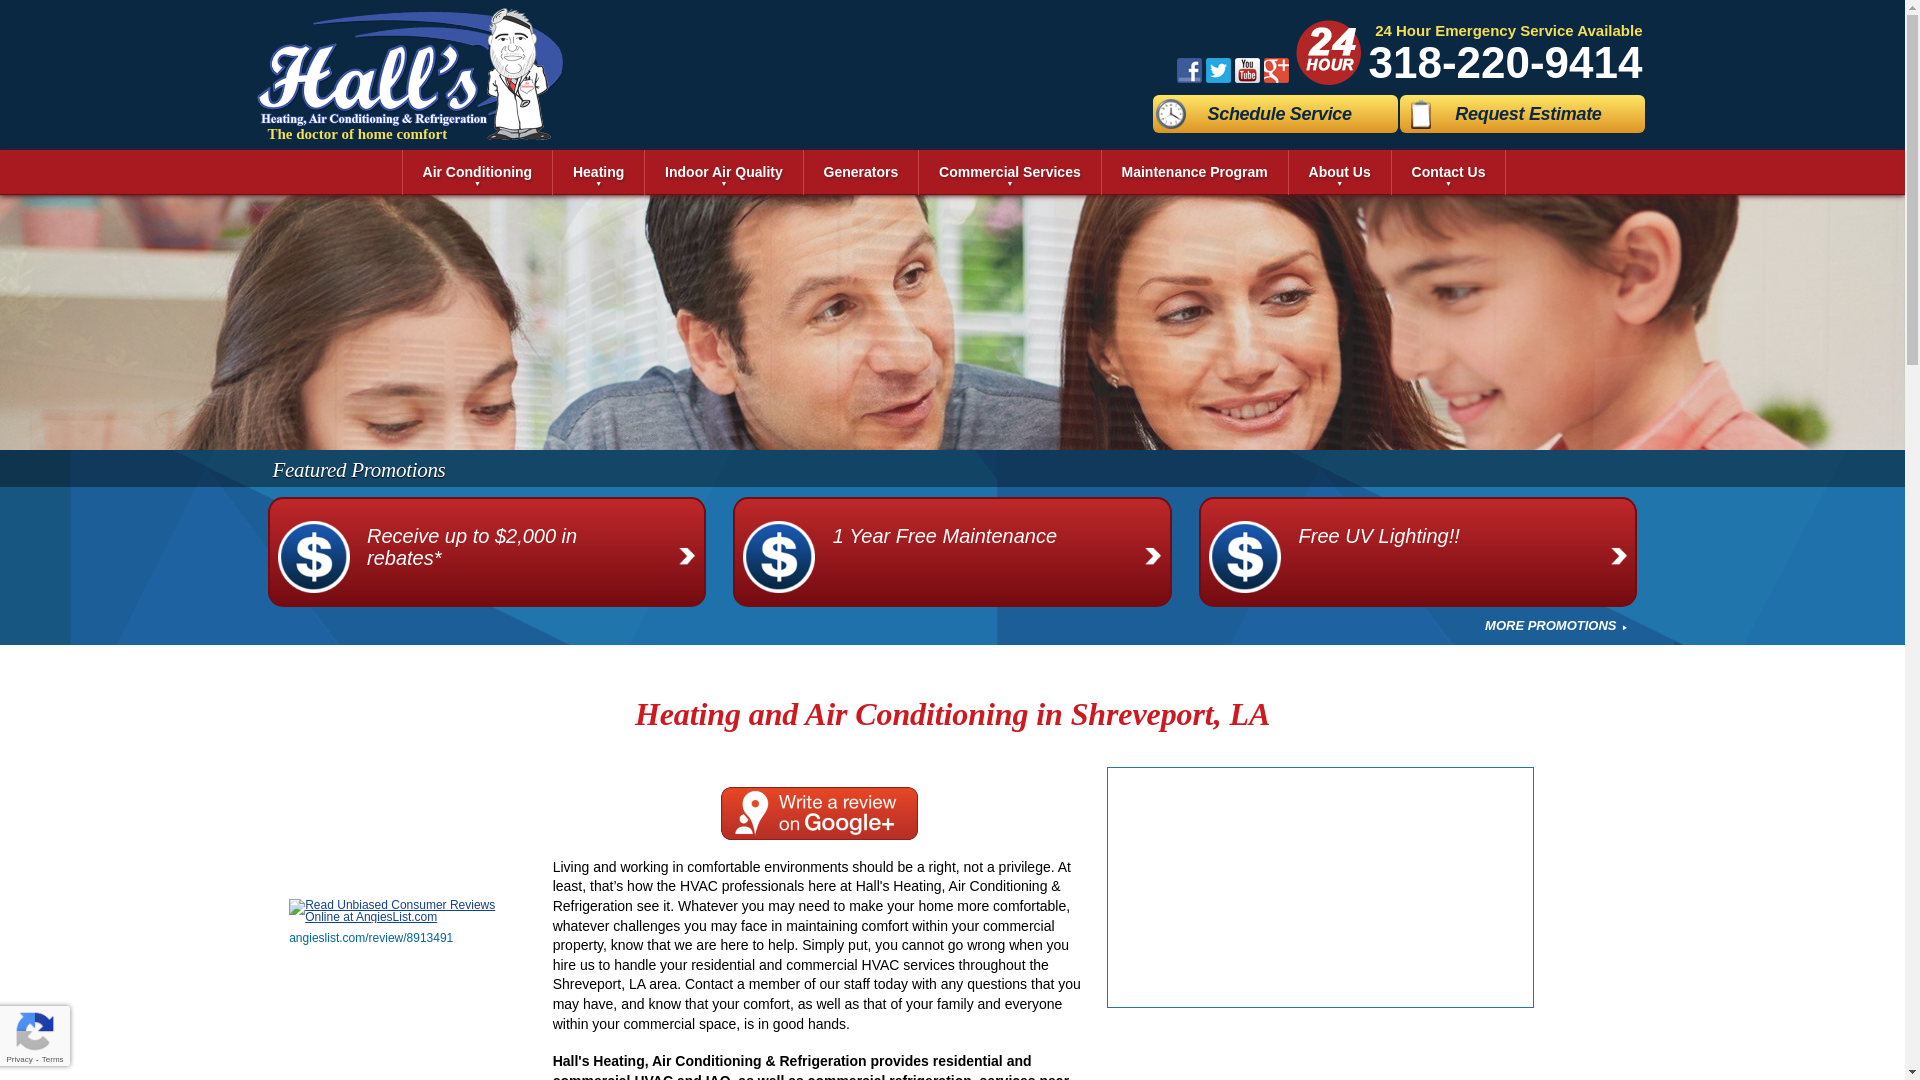  What do you see at coordinates (1522, 114) in the screenshot?
I see `Request Estimate` at bounding box center [1522, 114].